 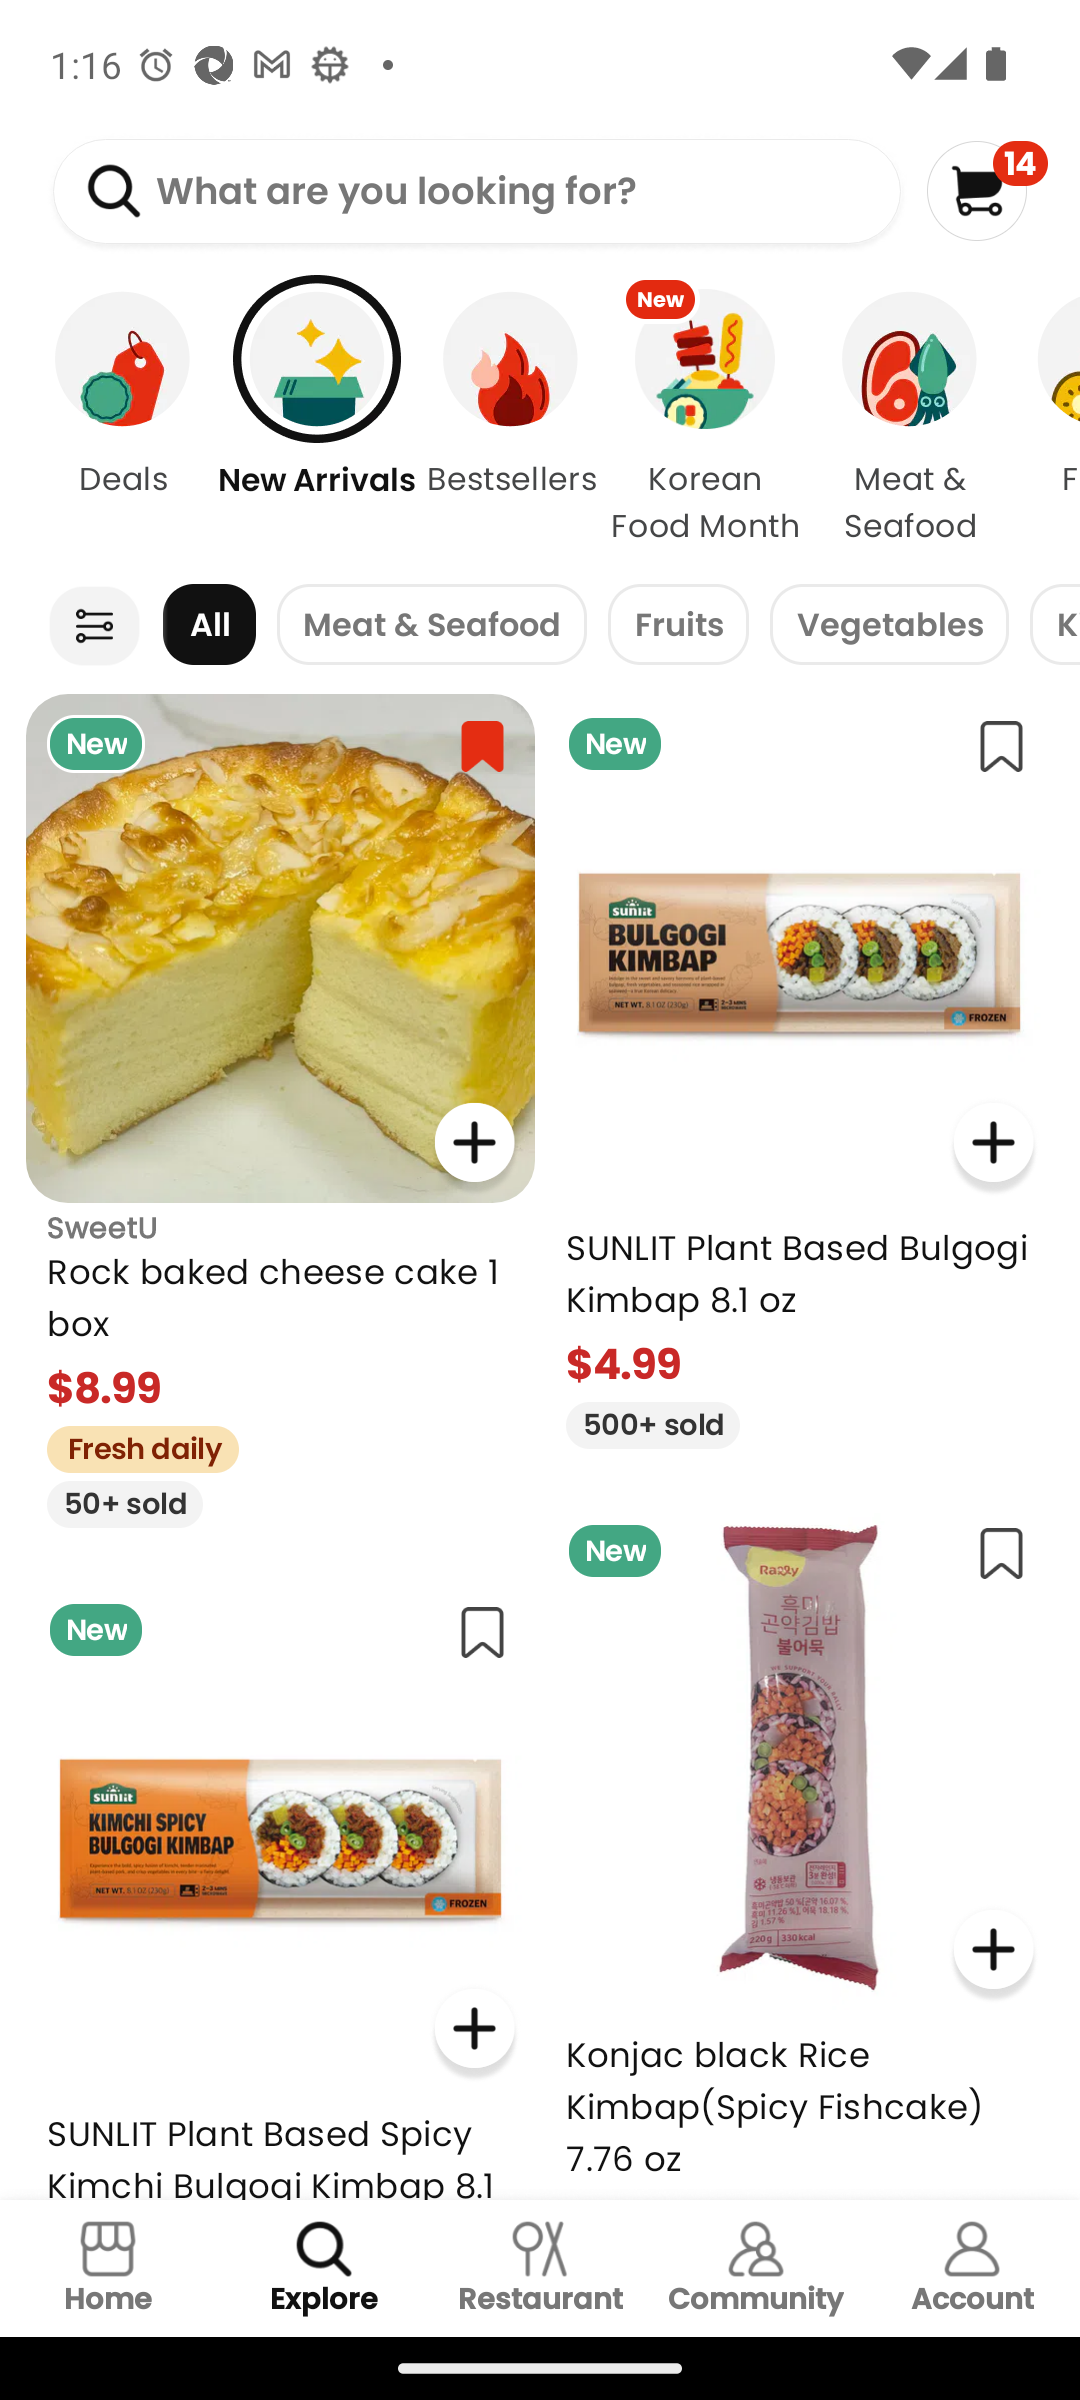 What do you see at coordinates (132, 1446) in the screenshot?
I see `Fresh daily` at bounding box center [132, 1446].